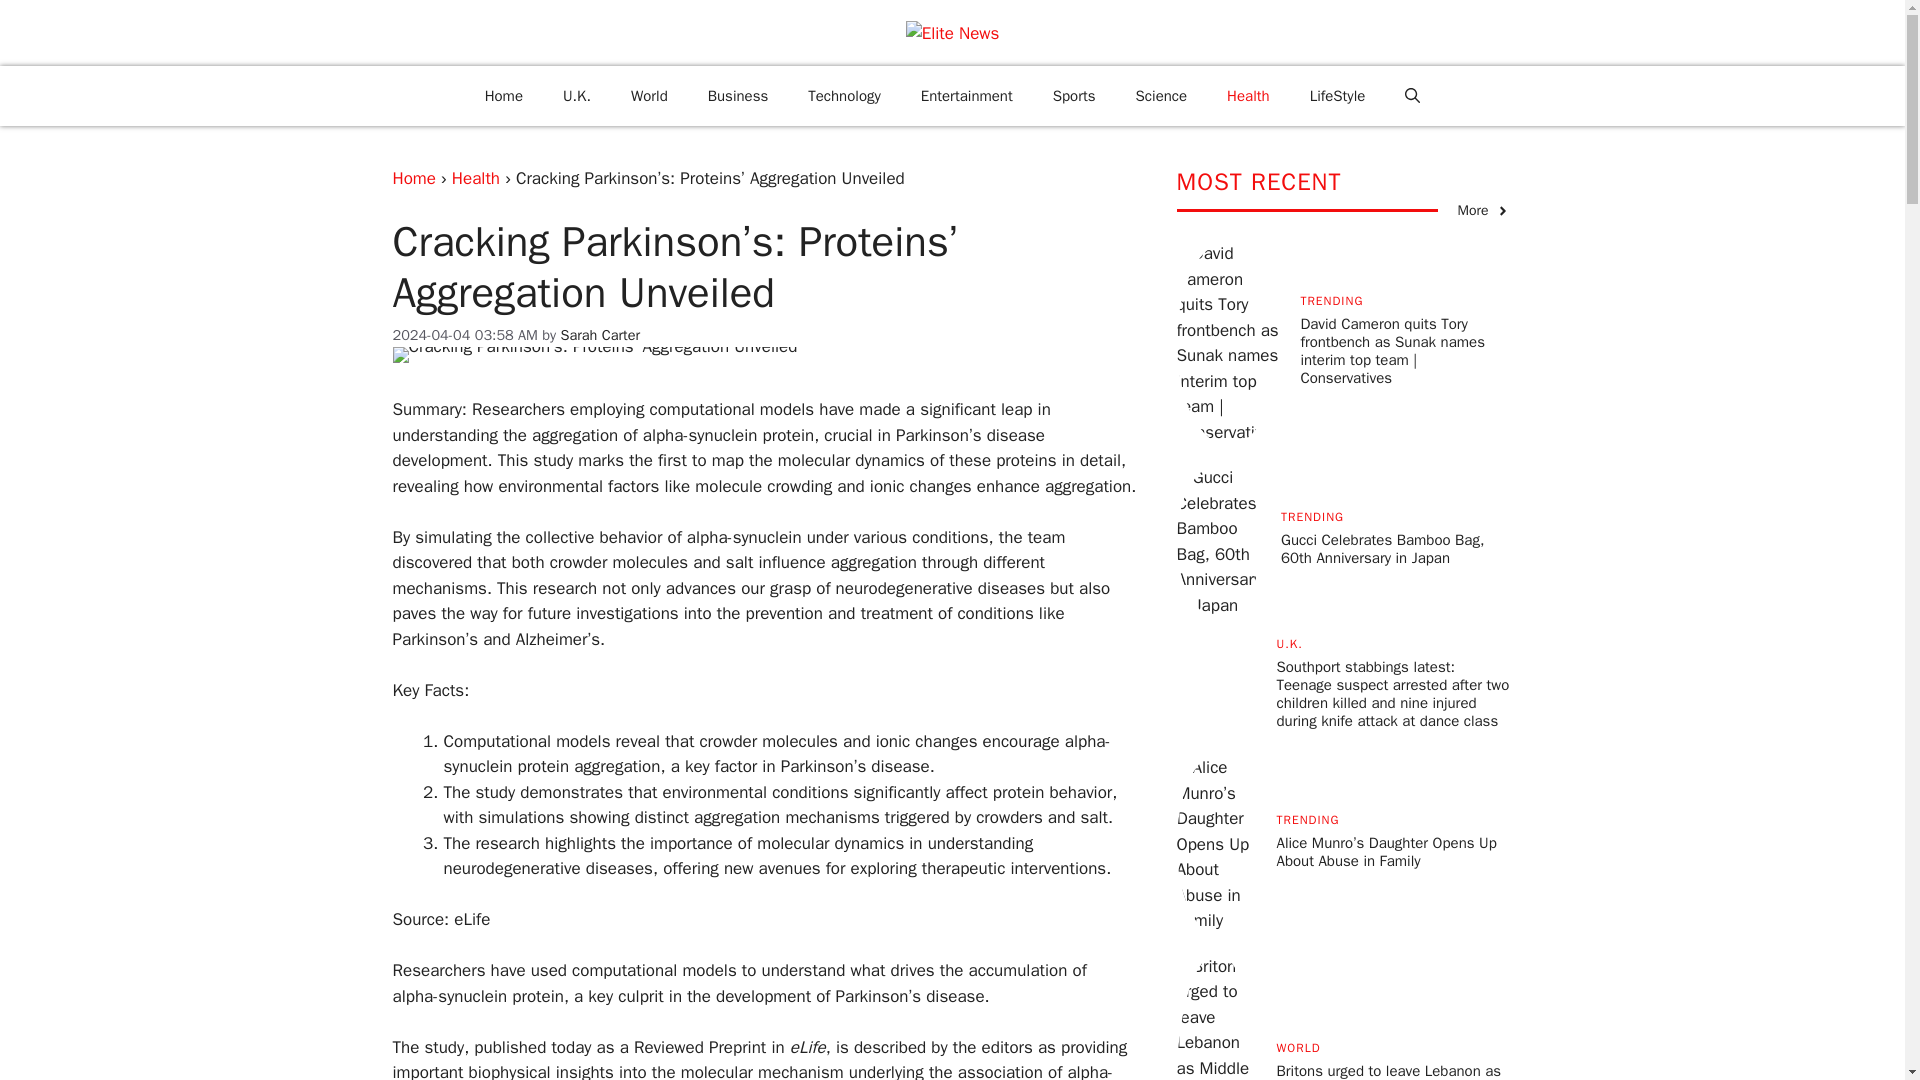  I want to click on Entertainment, so click(966, 96).